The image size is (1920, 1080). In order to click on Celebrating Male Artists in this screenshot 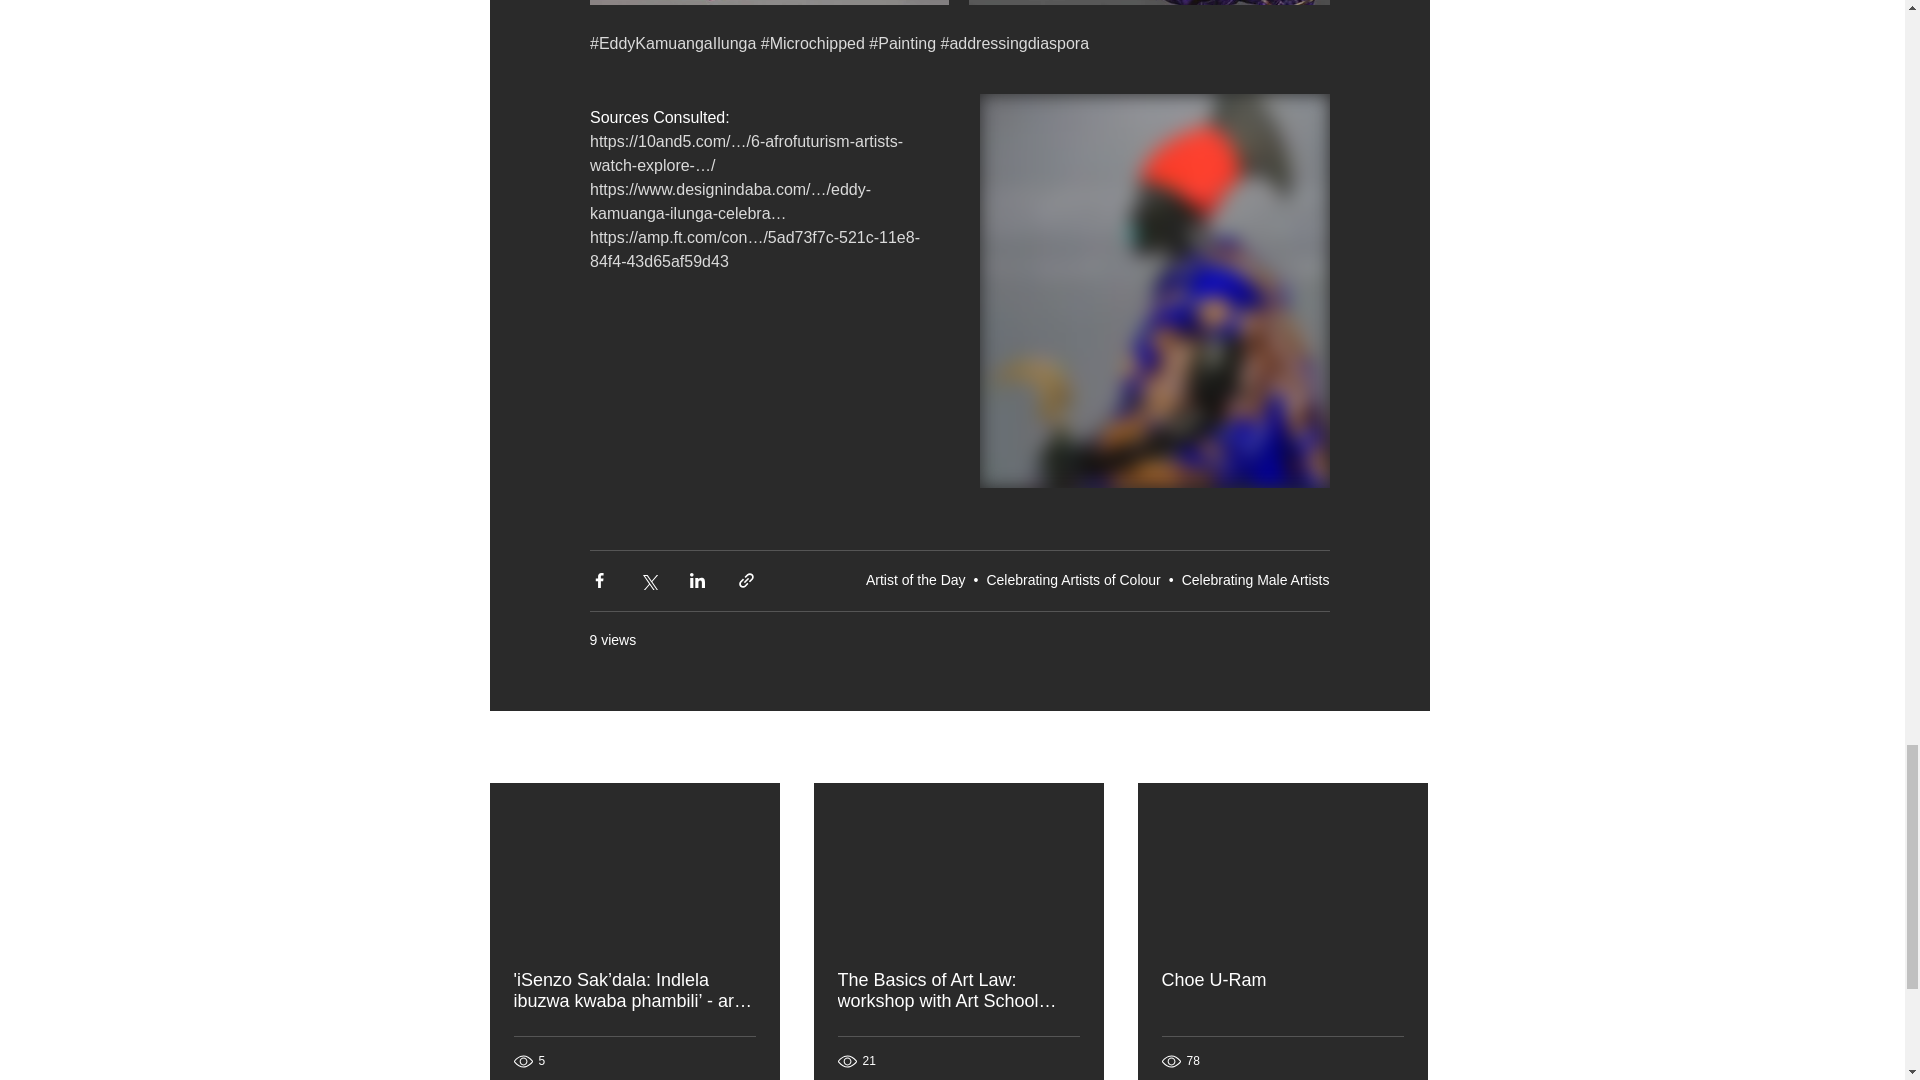, I will do `click(1256, 580)`.